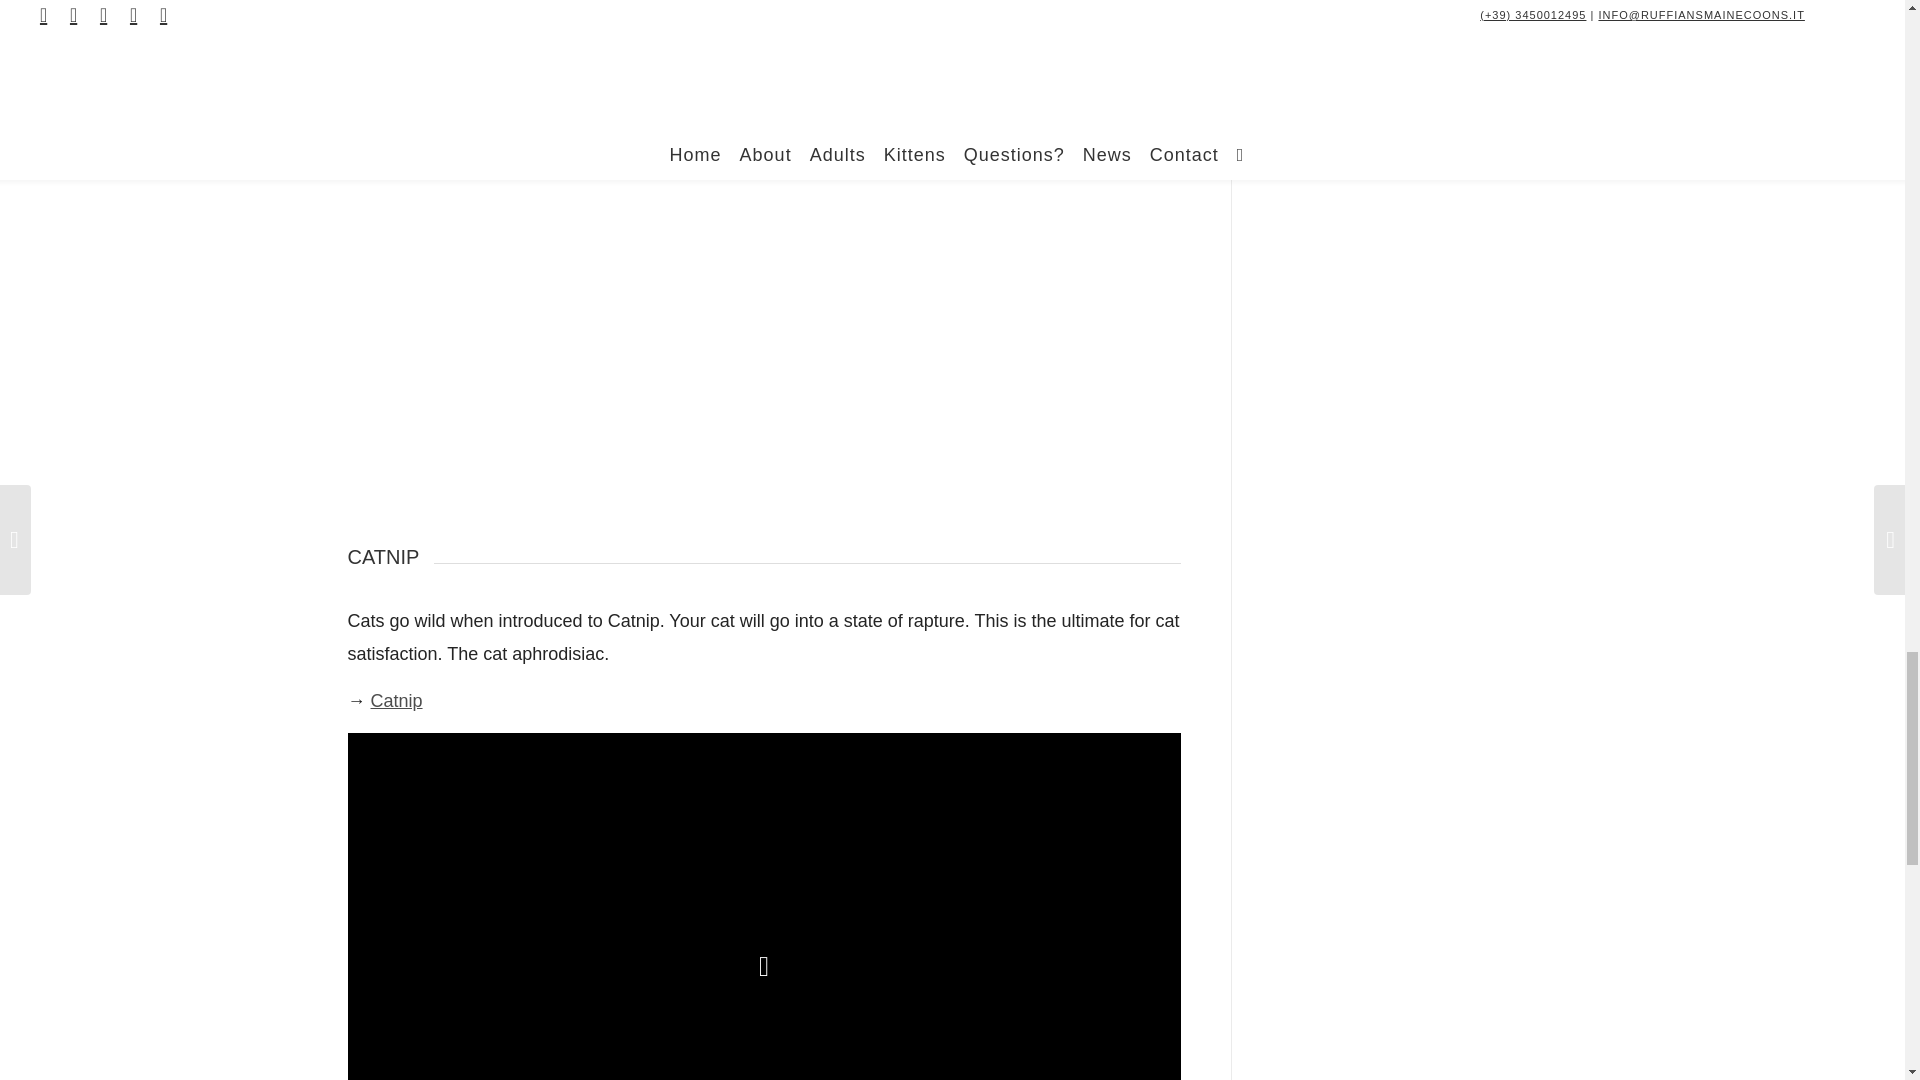  Describe the element at coordinates (494, 96) in the screenshot. I see `Catit Senses 2.0 Grass Planter` at that location.